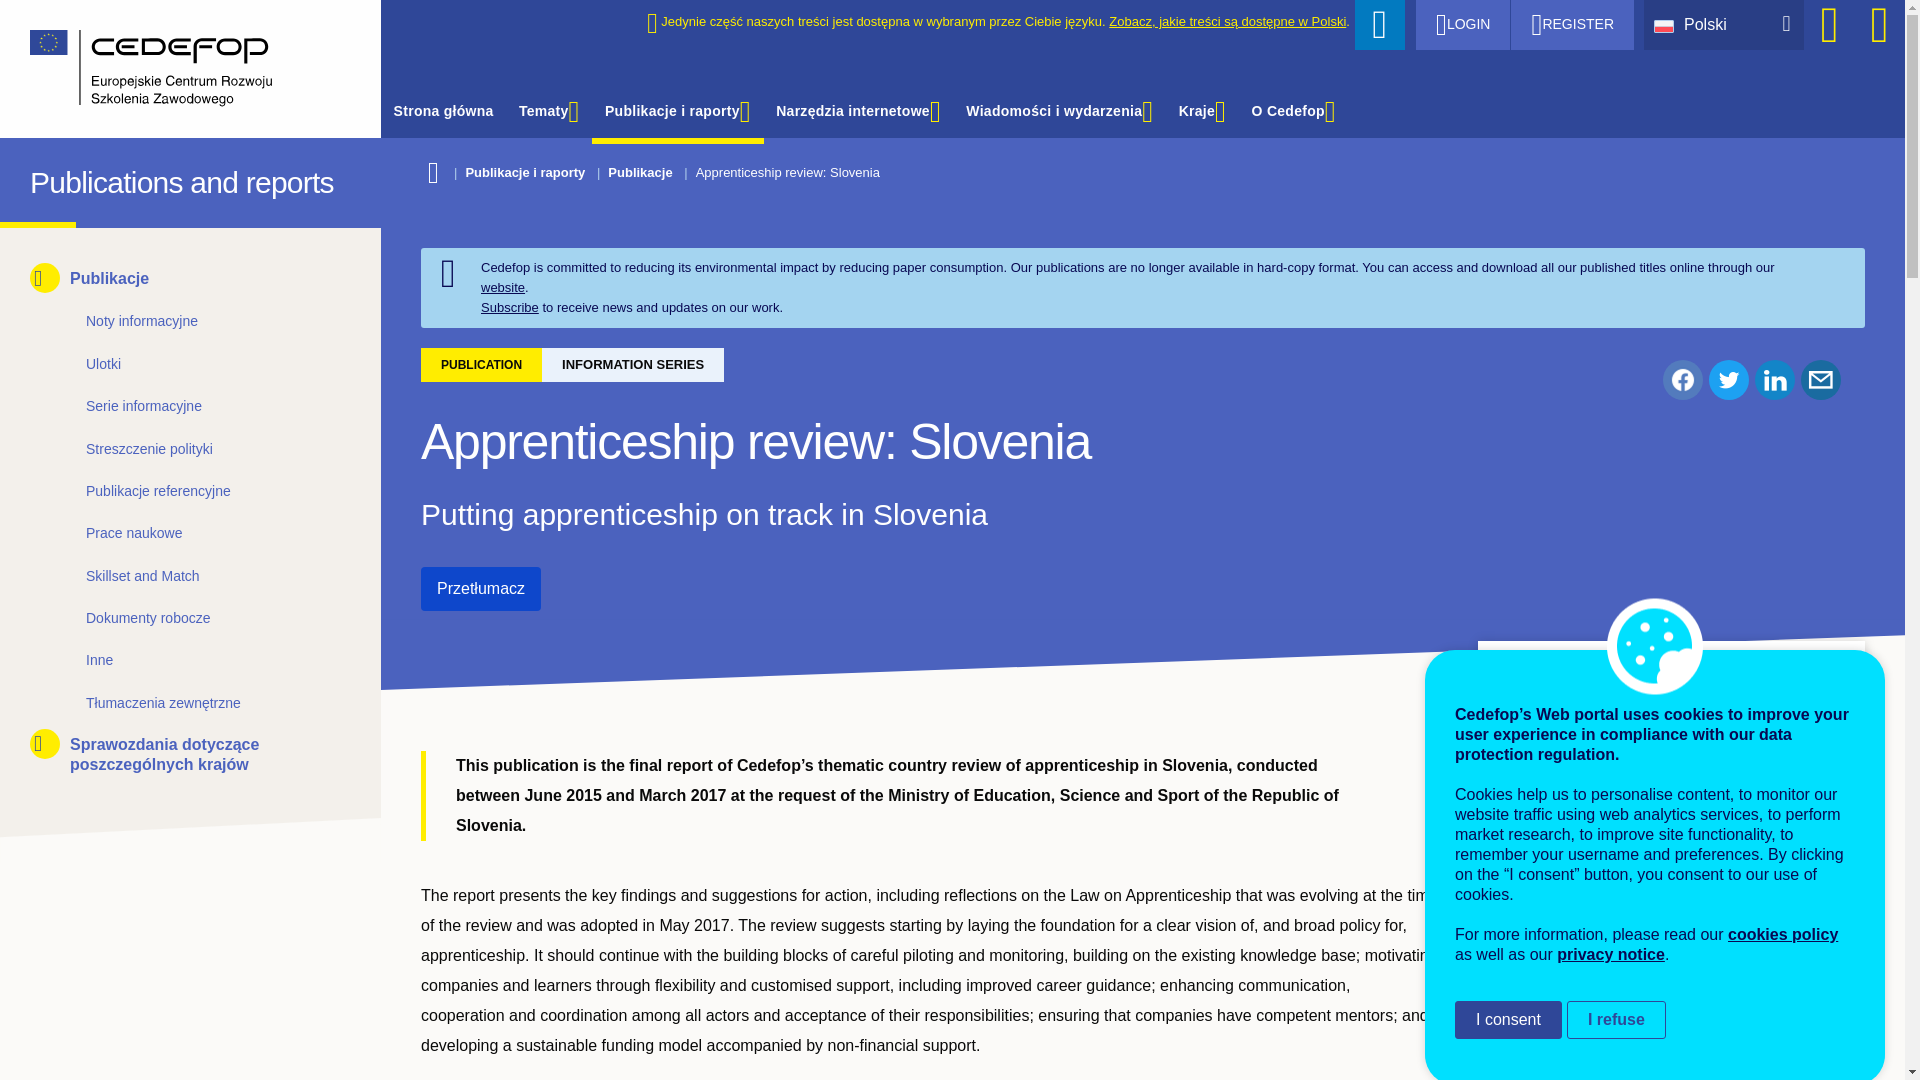 The height and width of the screenshot is (1080, 1920). What do you see at coordinates (1380, 24) in the screenshot?
I see `Apply` at bounding box center [1380, 24].